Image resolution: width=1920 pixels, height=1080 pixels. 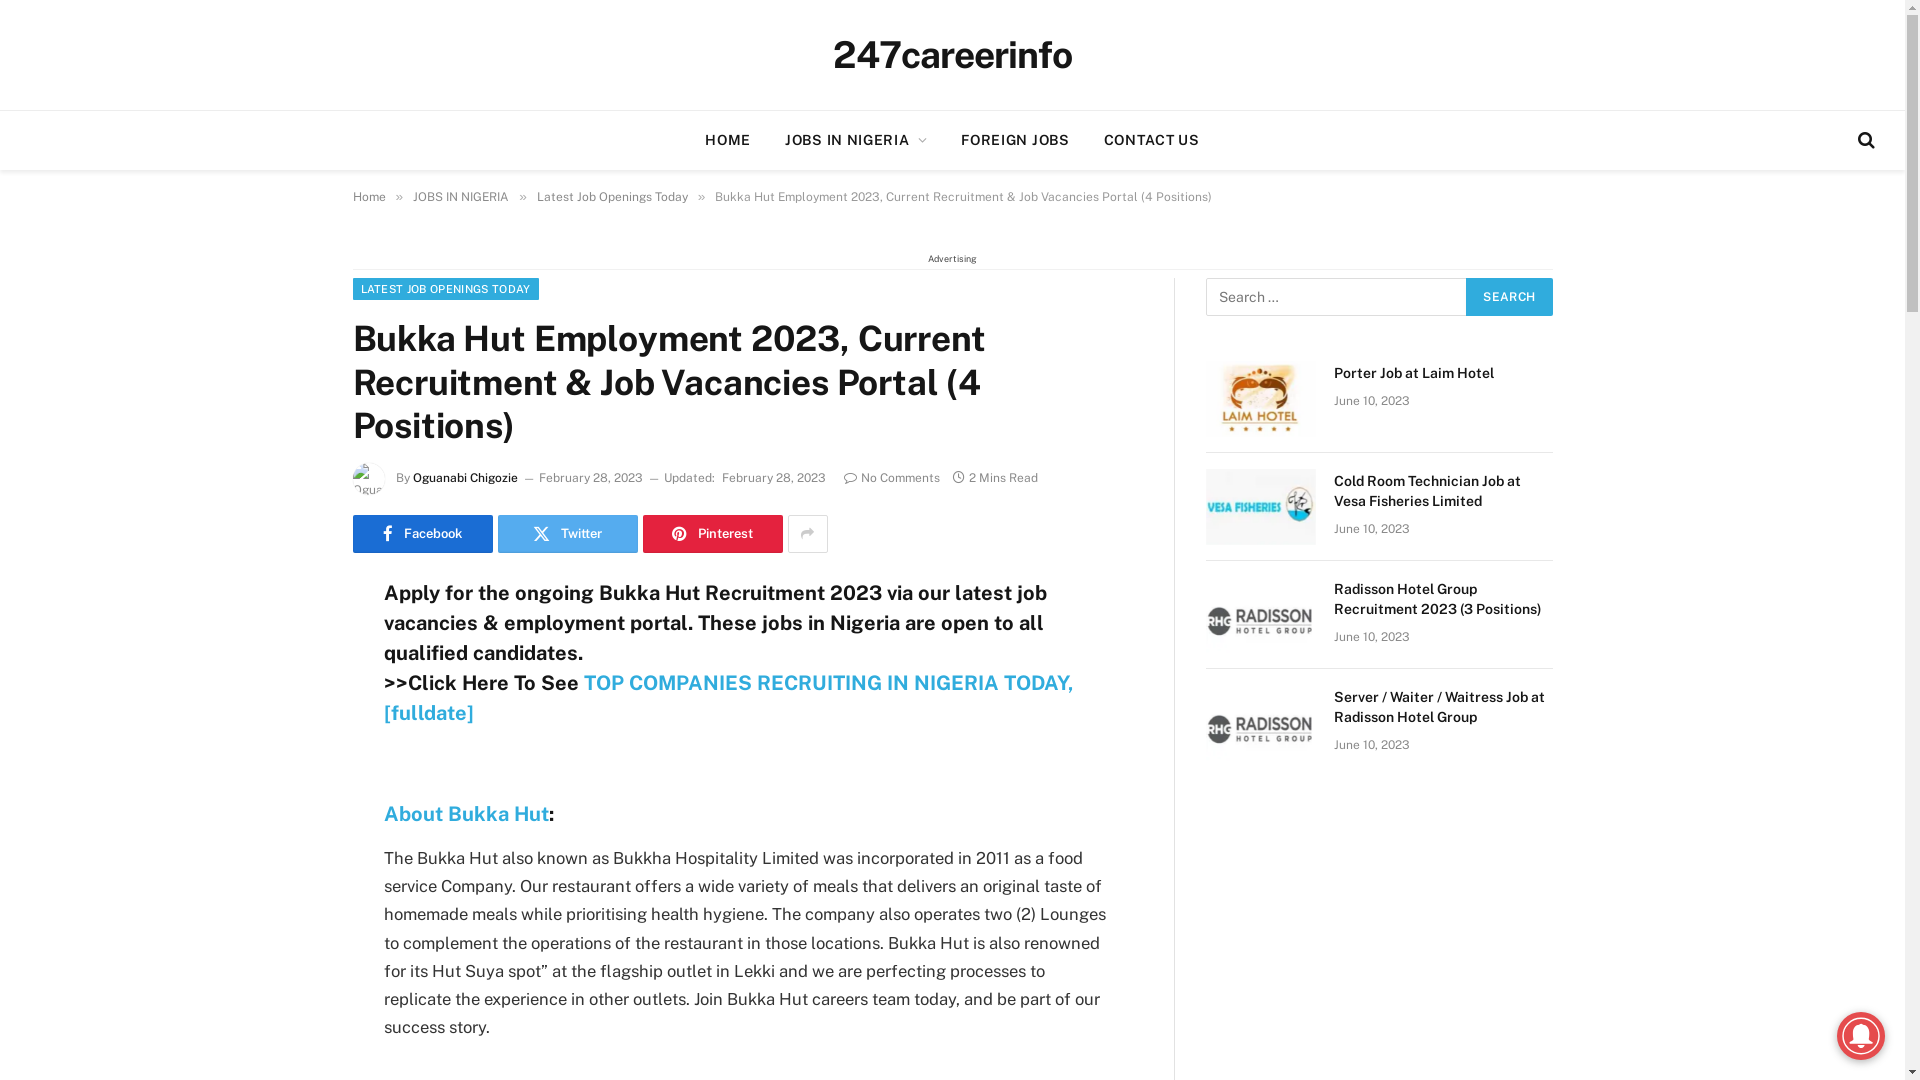 I want to click on Cold Room Technician Job at Vesa Fisheries Limited, so click(x=1444, y=491).